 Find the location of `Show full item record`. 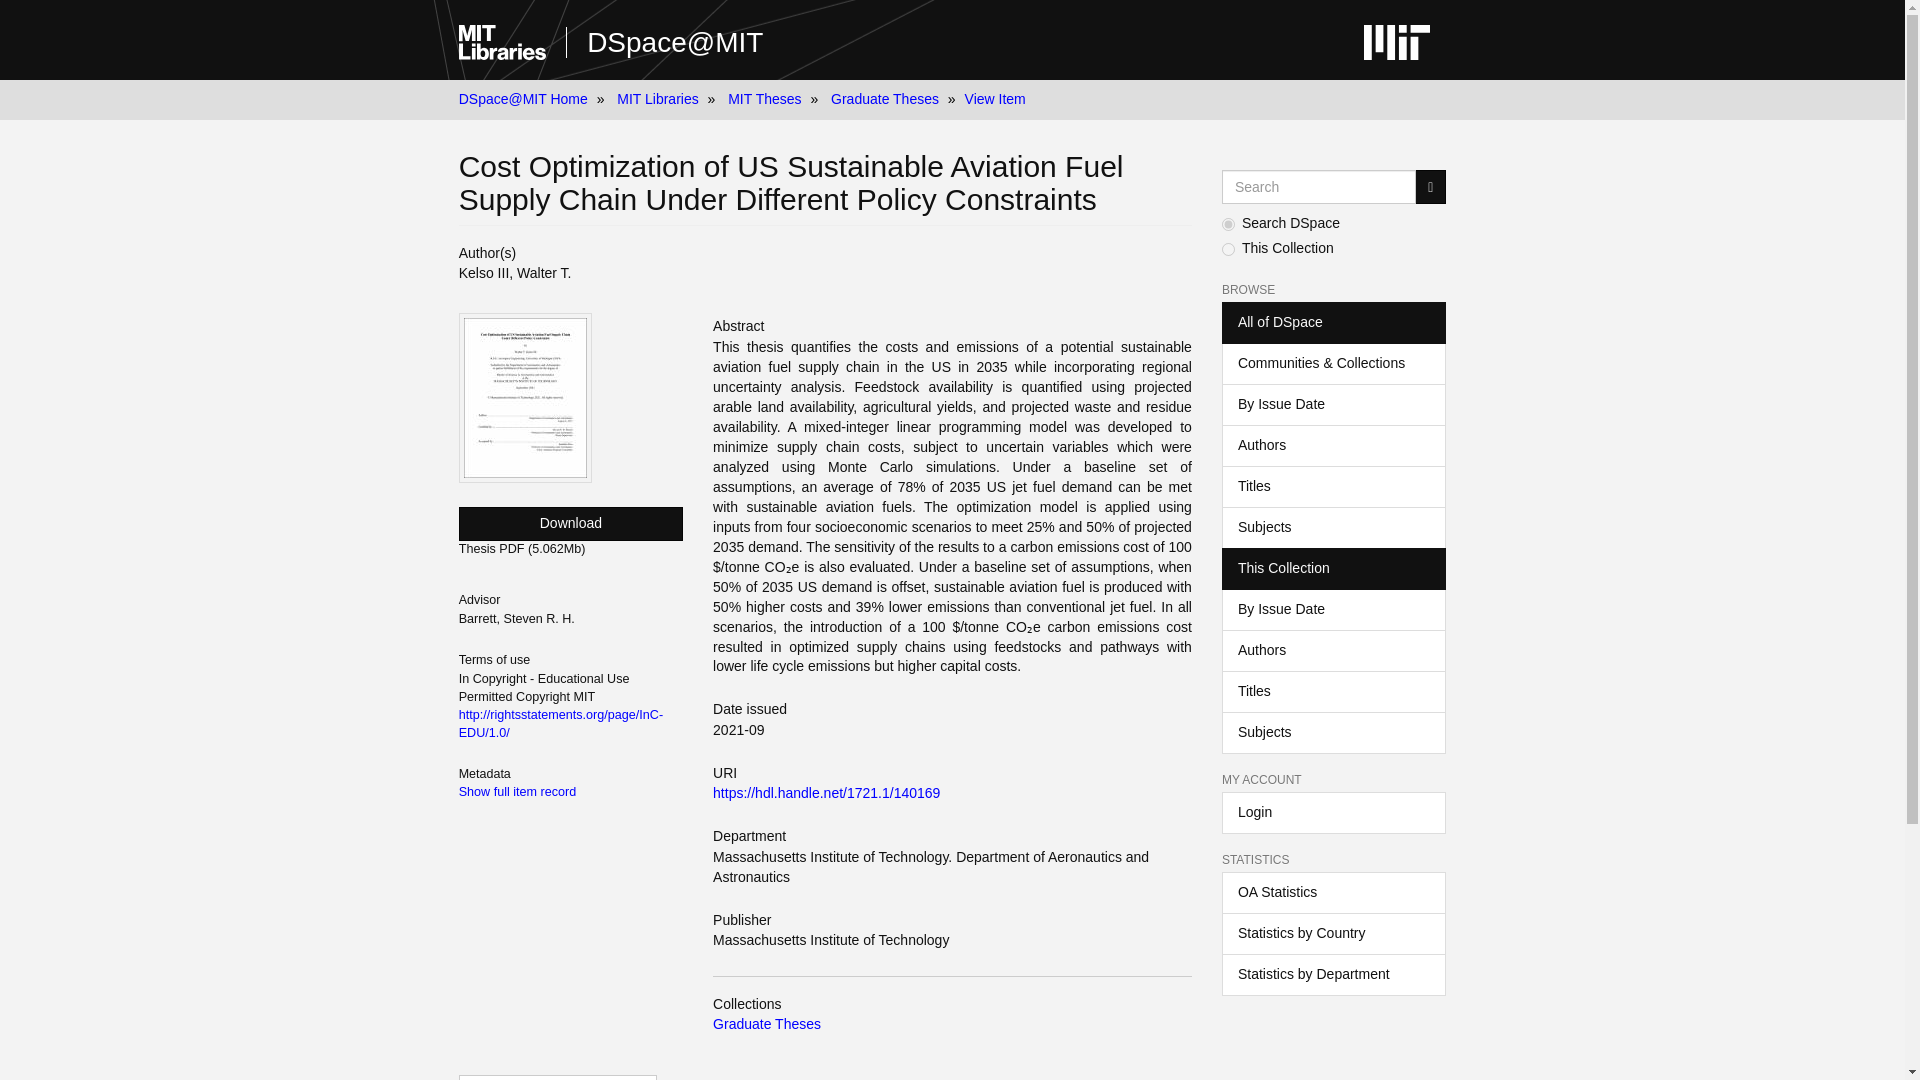

Show full item record is located at coordinates (518, 792).